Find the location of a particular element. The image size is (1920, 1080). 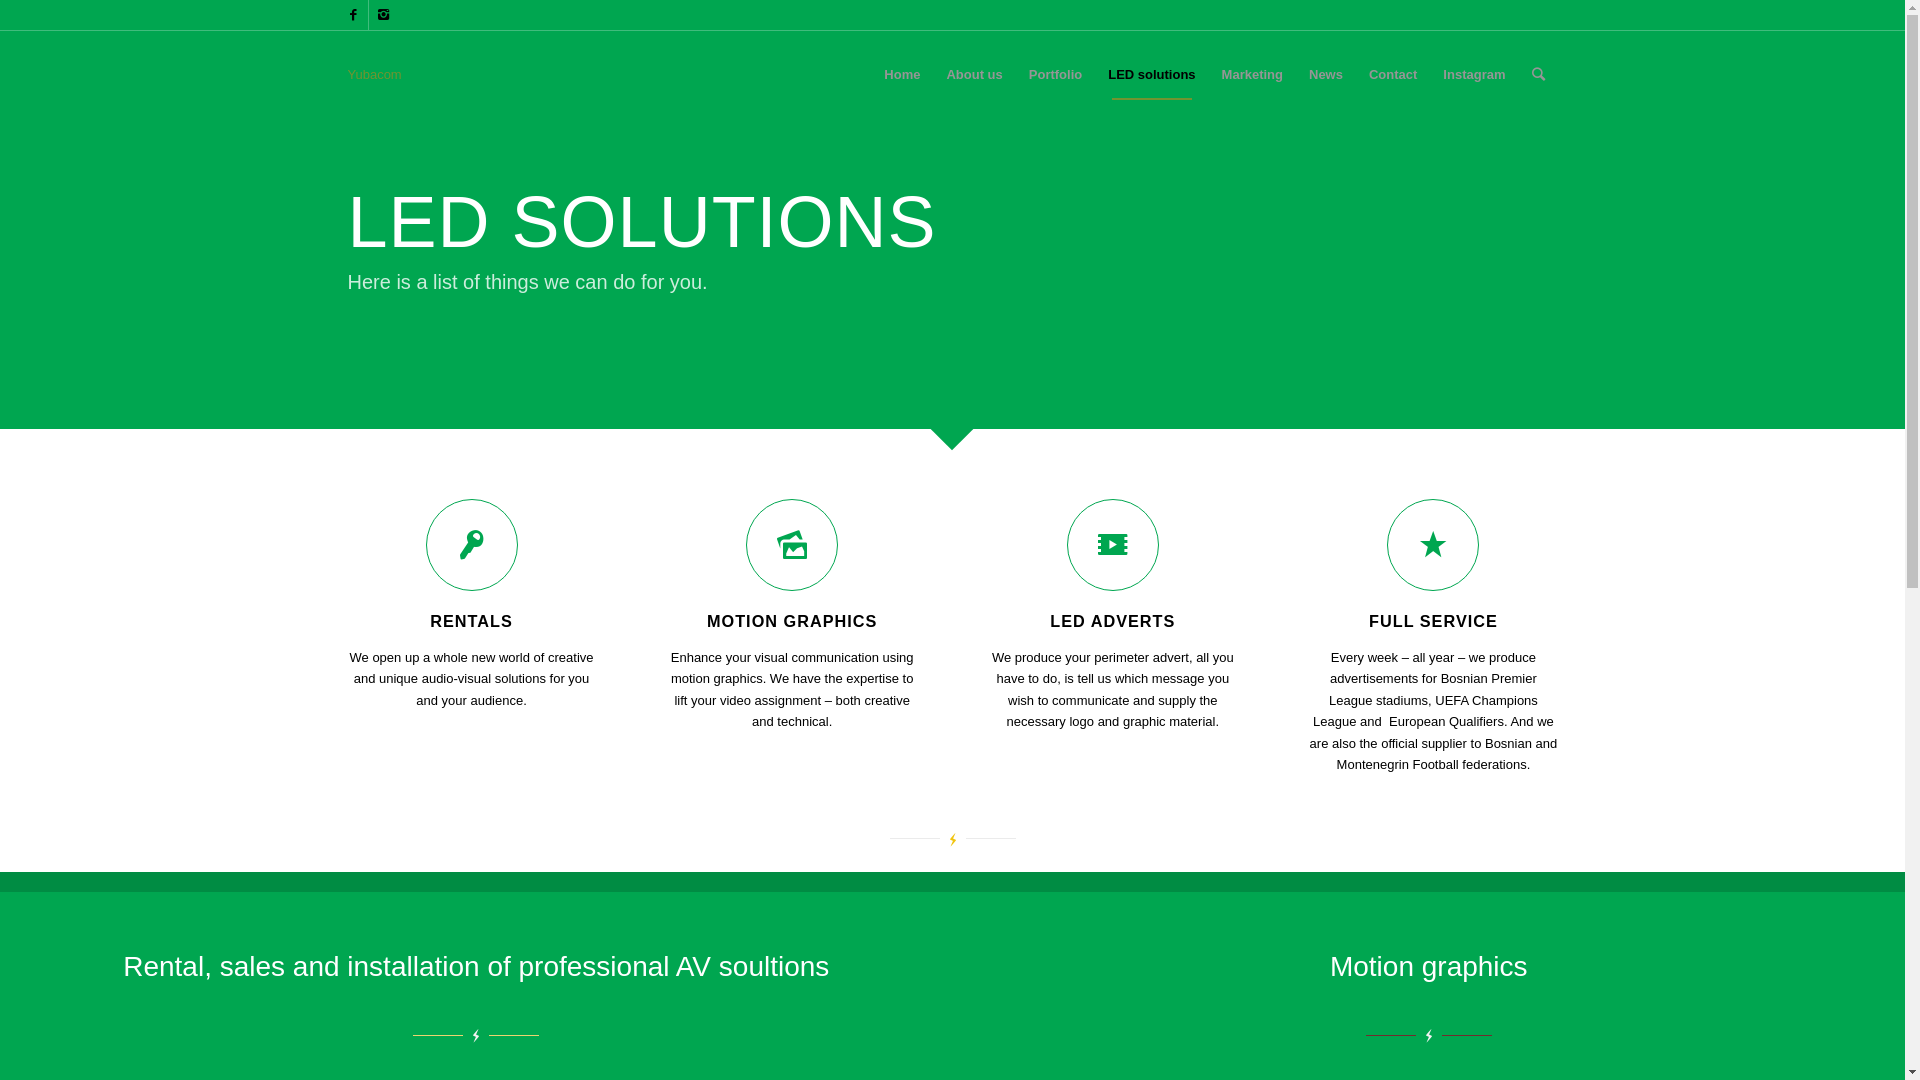

LED solutions is located at coordinates (1152, 75).